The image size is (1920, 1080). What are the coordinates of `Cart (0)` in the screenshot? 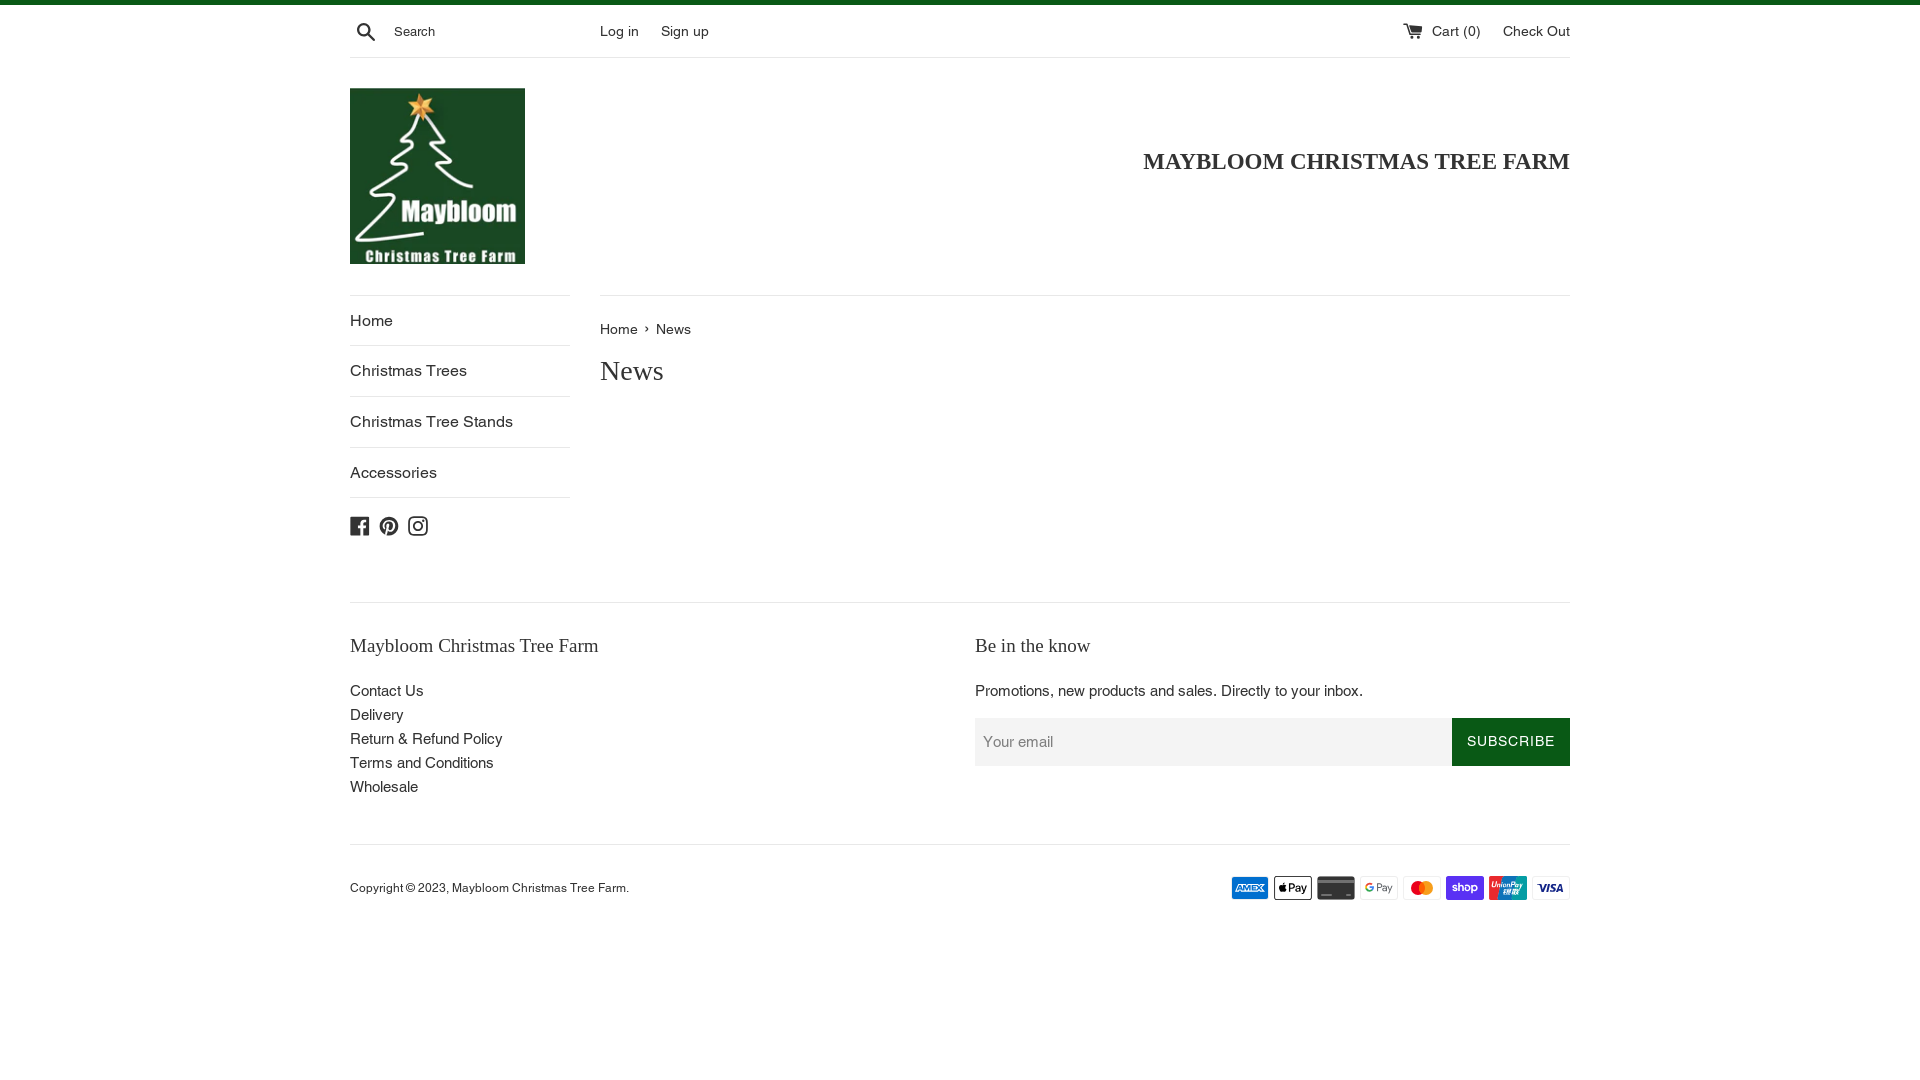 It's located at (1444, 30).